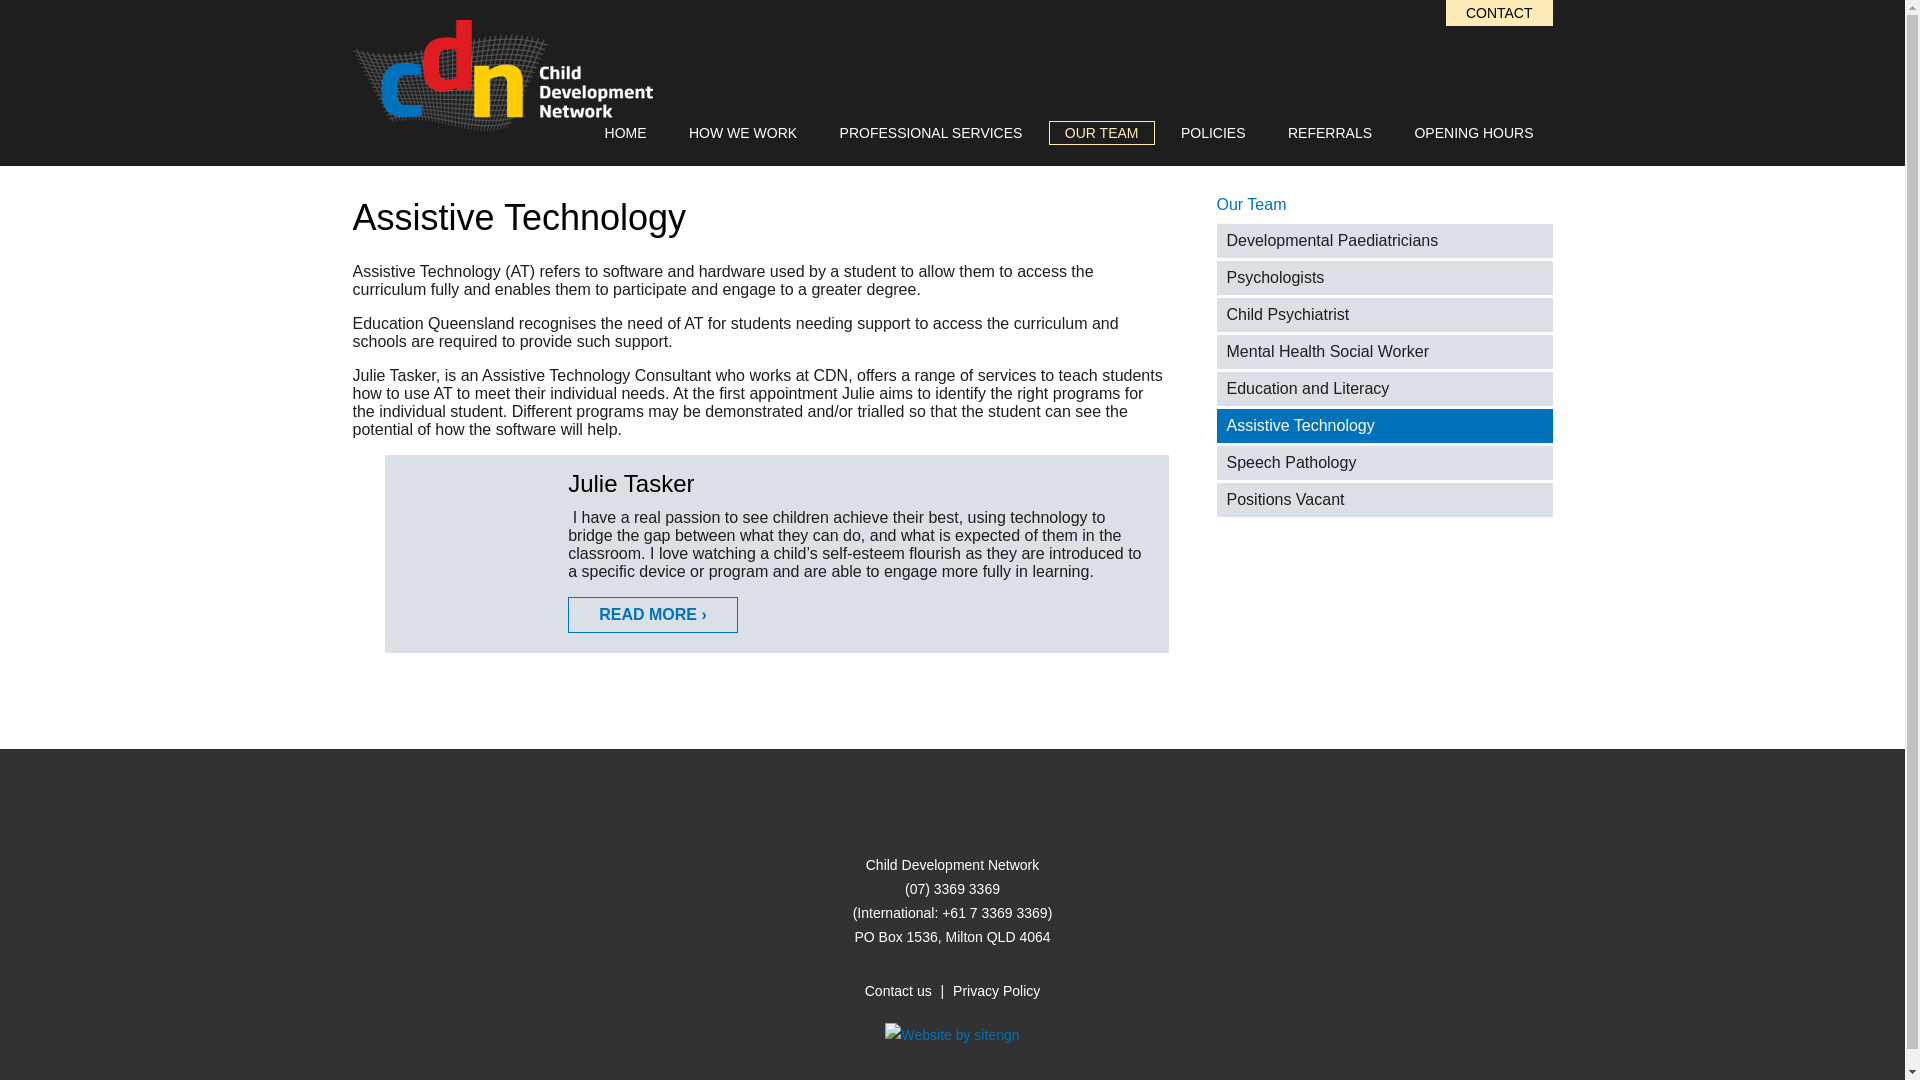 Image resolution: width=1920 pixels, height=1080 pixels. What do you see at coordinates (1102, 132) in the screenshot?
I see `OUR TEAM` at bounding box center [1102, 132].